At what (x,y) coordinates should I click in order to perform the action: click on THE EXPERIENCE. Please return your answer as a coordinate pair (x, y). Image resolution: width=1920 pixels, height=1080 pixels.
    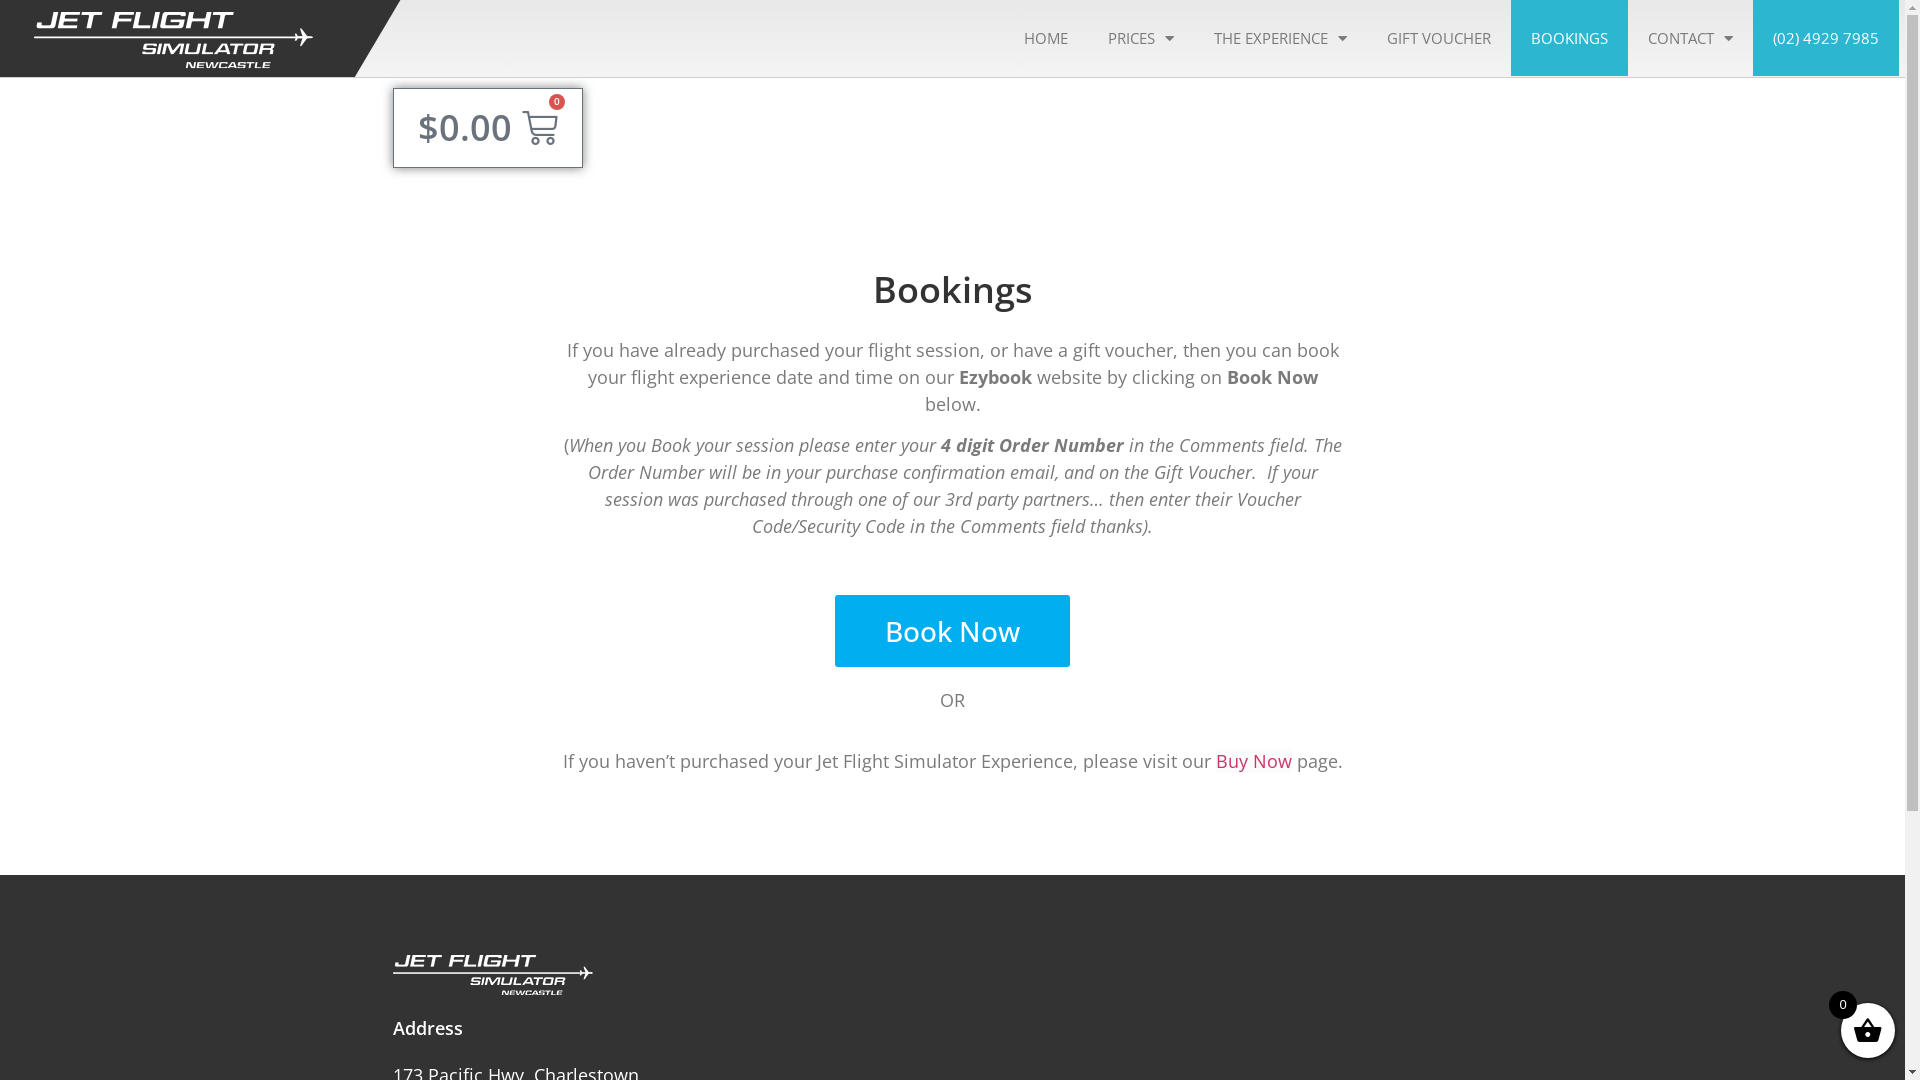
    Looking at the image, I should click on (1280, 38).